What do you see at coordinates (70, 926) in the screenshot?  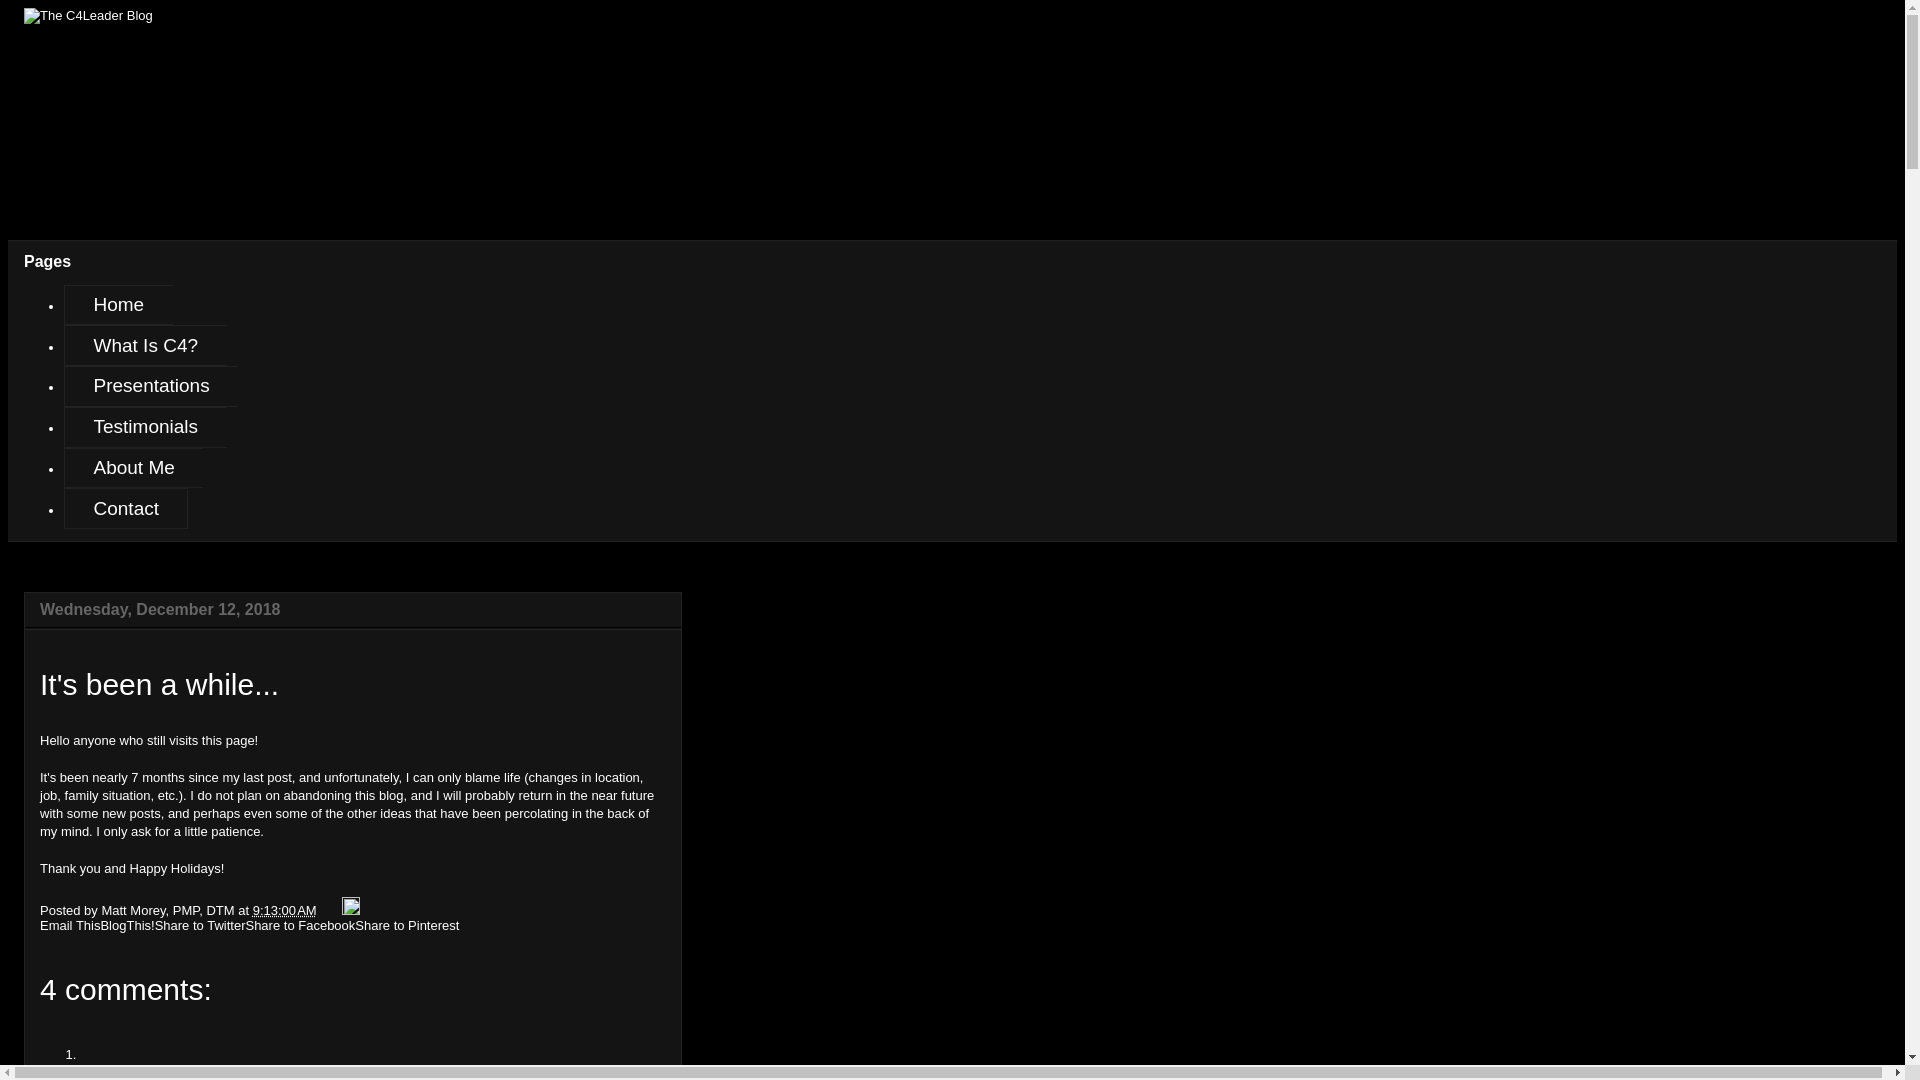 I see `Email This` at bounding box center [70, 926].